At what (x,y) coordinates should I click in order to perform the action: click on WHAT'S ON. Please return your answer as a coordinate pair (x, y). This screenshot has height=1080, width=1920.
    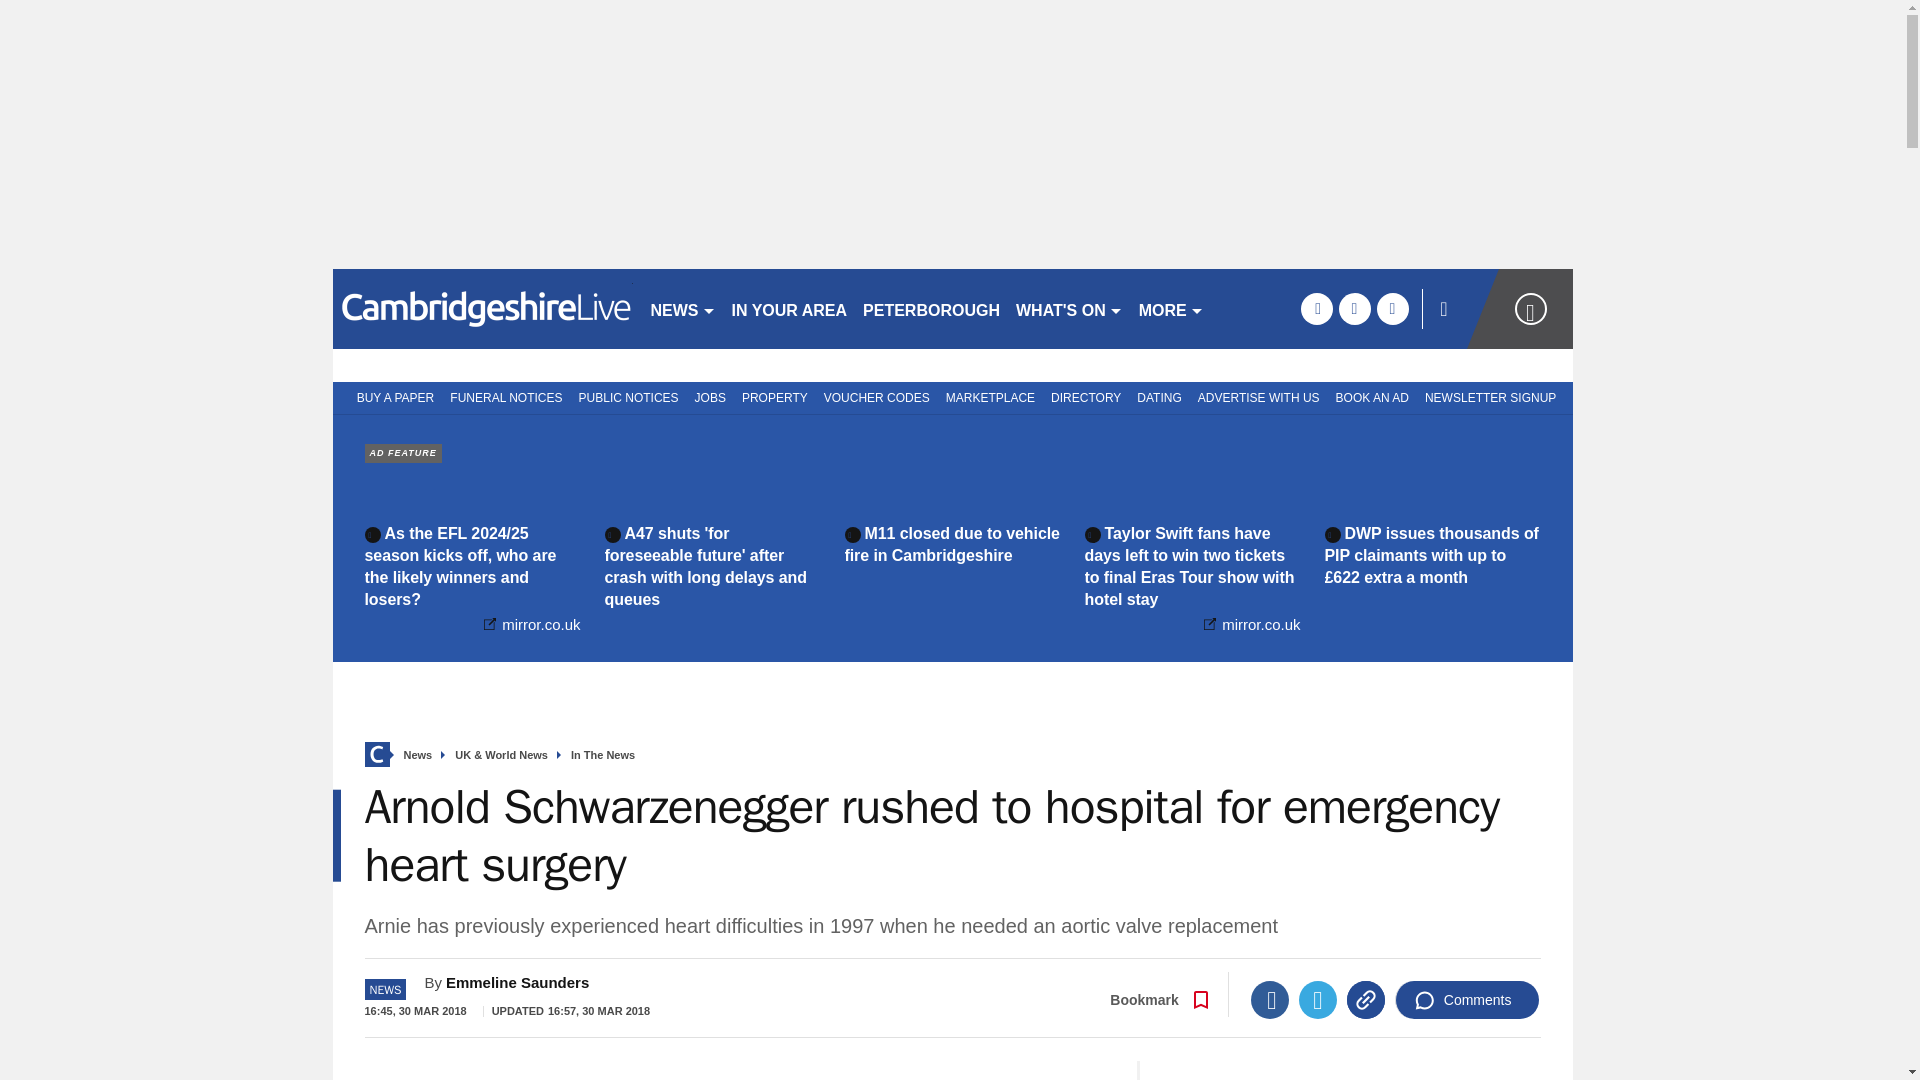
    Looking at the image, I should click on (1069, 308).